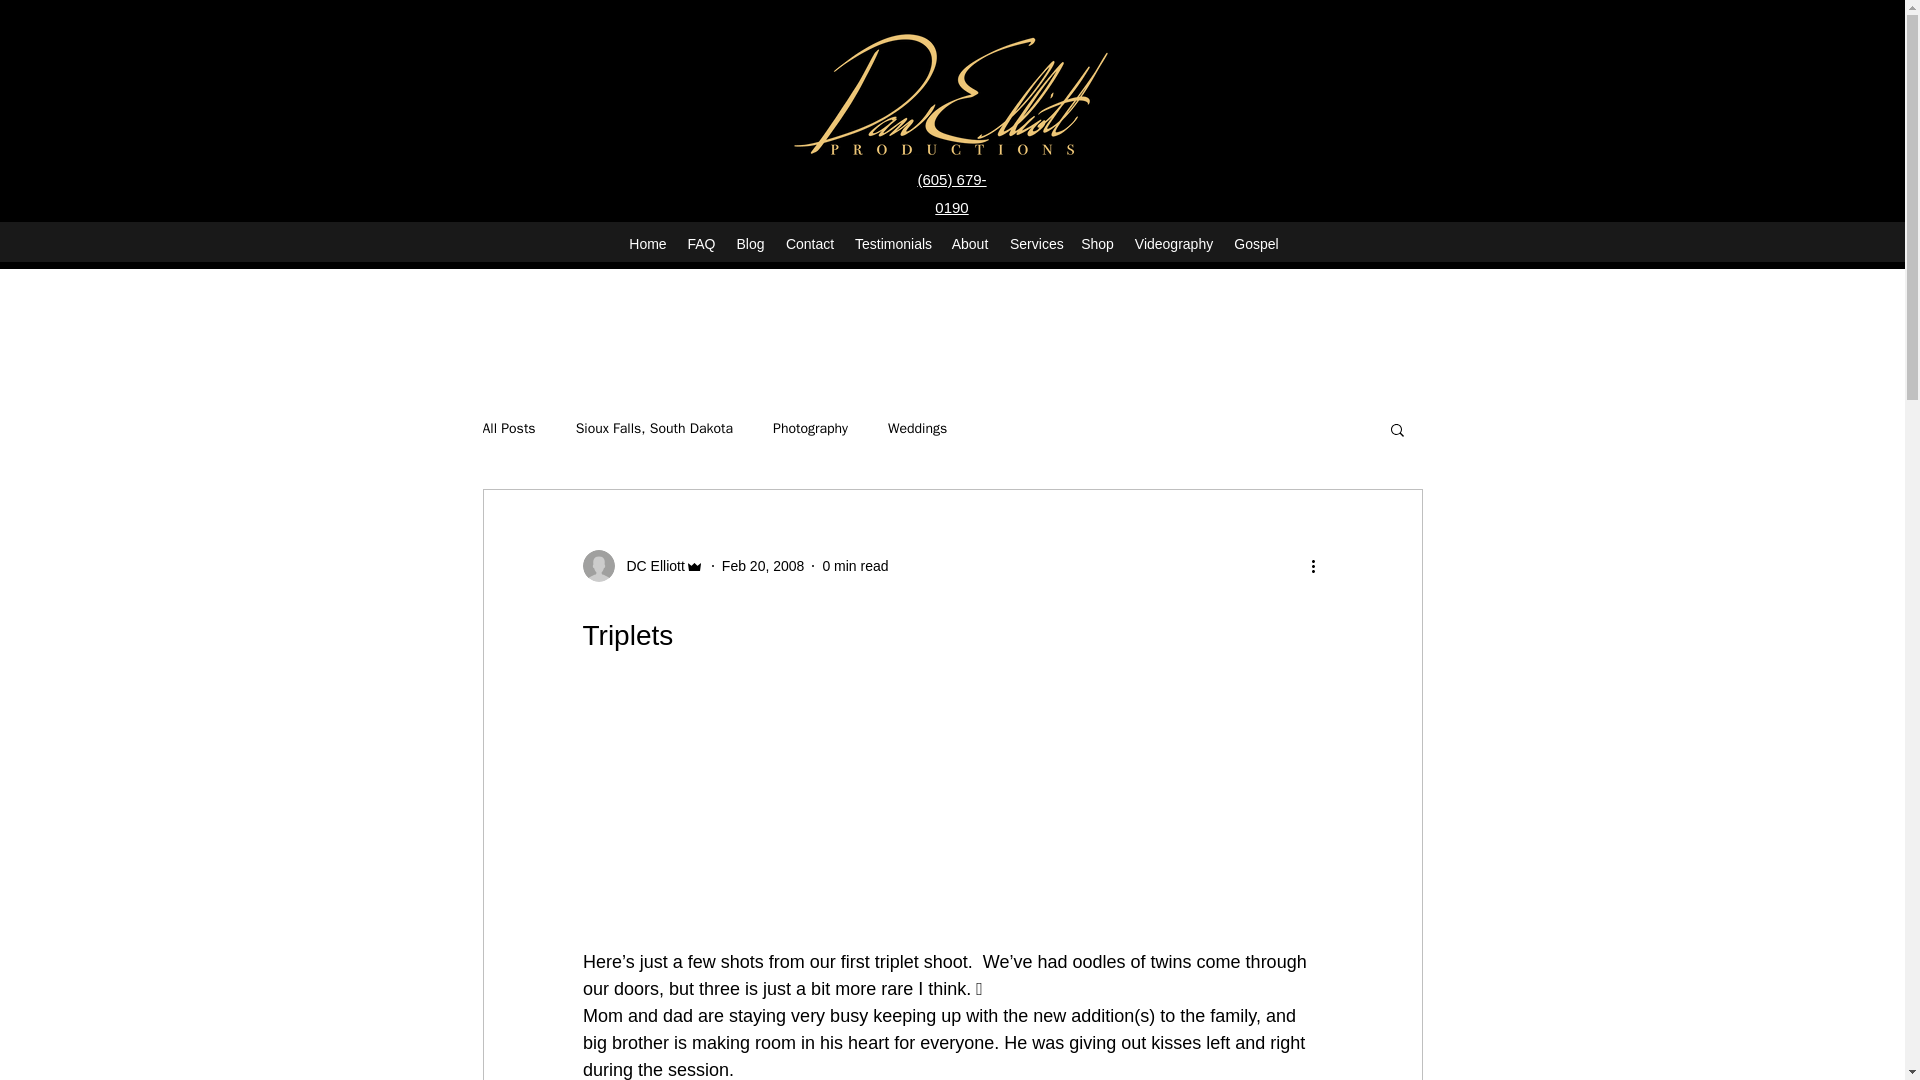 The image size is (1920, 1080). What do you see at coordinates (1256, 244) in the screenshot?
I see `Gospel` at bounding box center [1256, 244].